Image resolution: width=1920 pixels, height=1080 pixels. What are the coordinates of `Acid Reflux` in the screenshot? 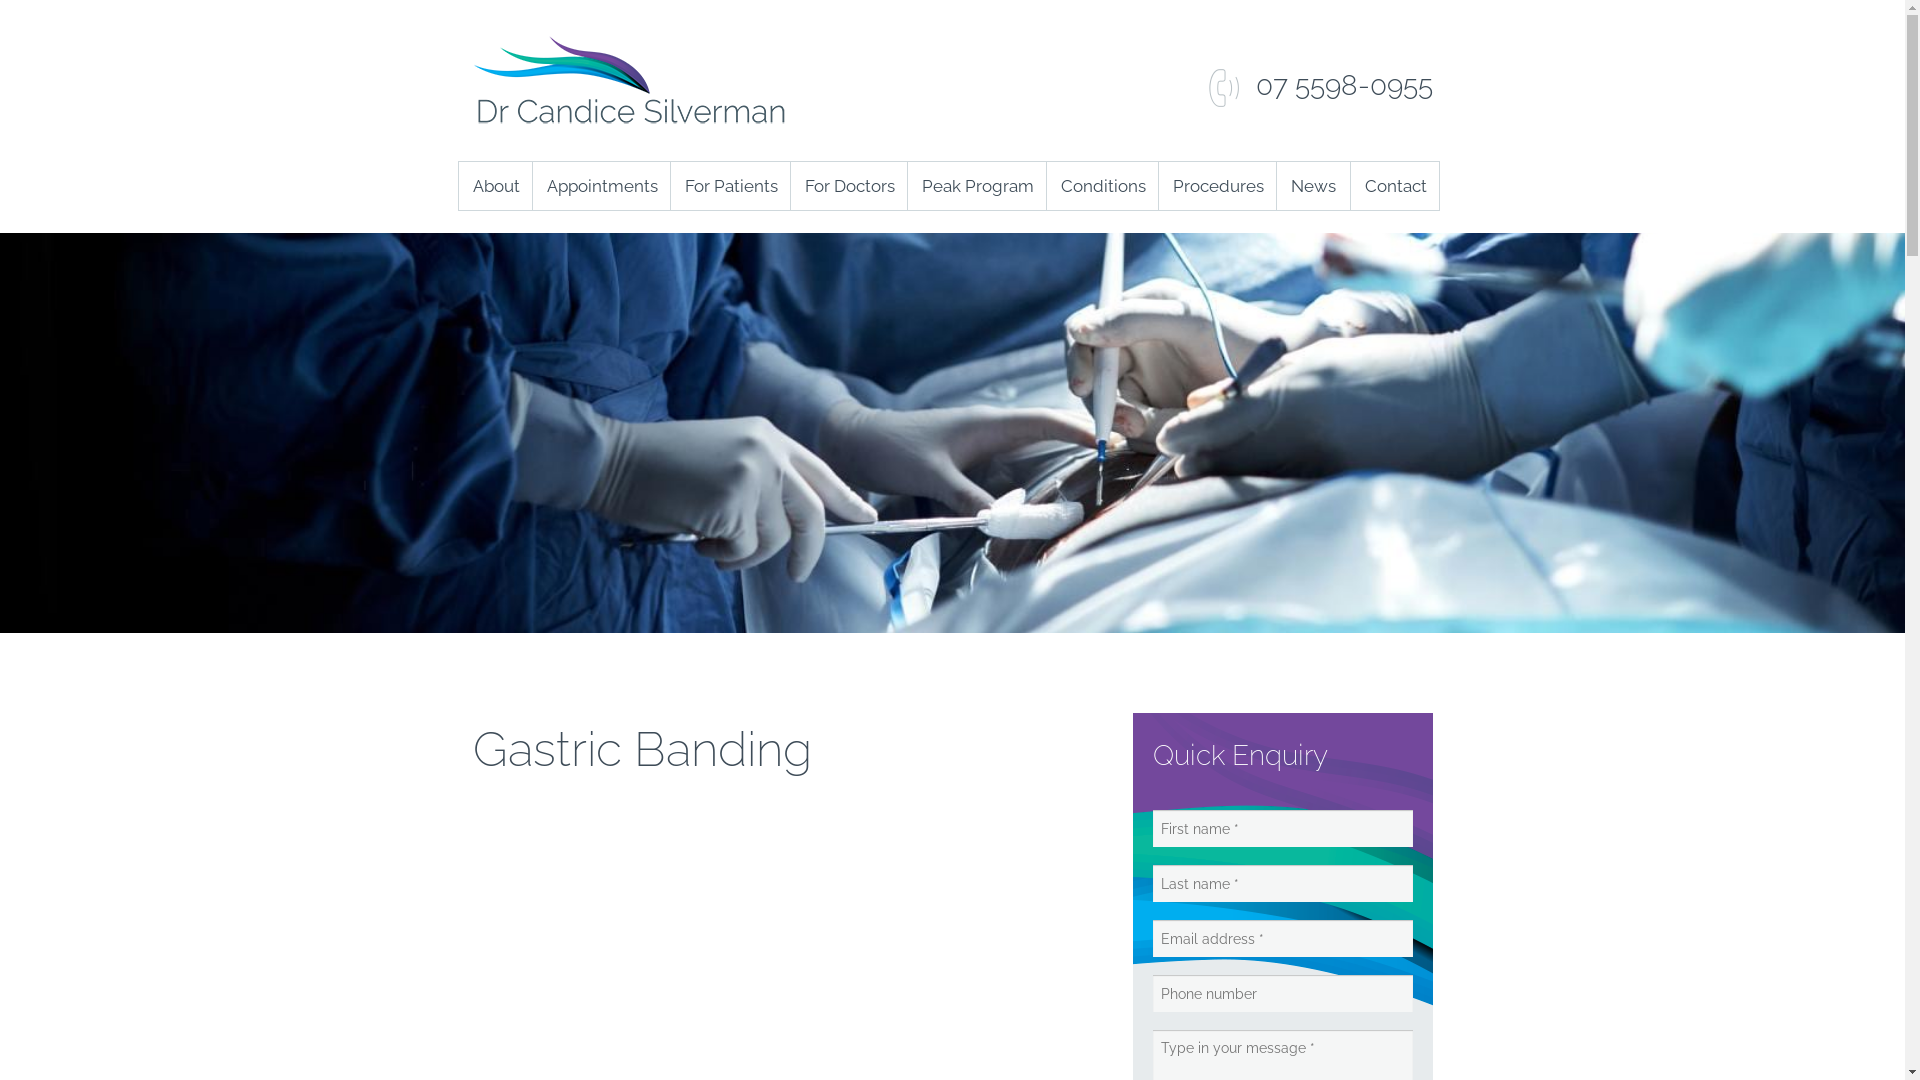 It's located at (1174, 235).